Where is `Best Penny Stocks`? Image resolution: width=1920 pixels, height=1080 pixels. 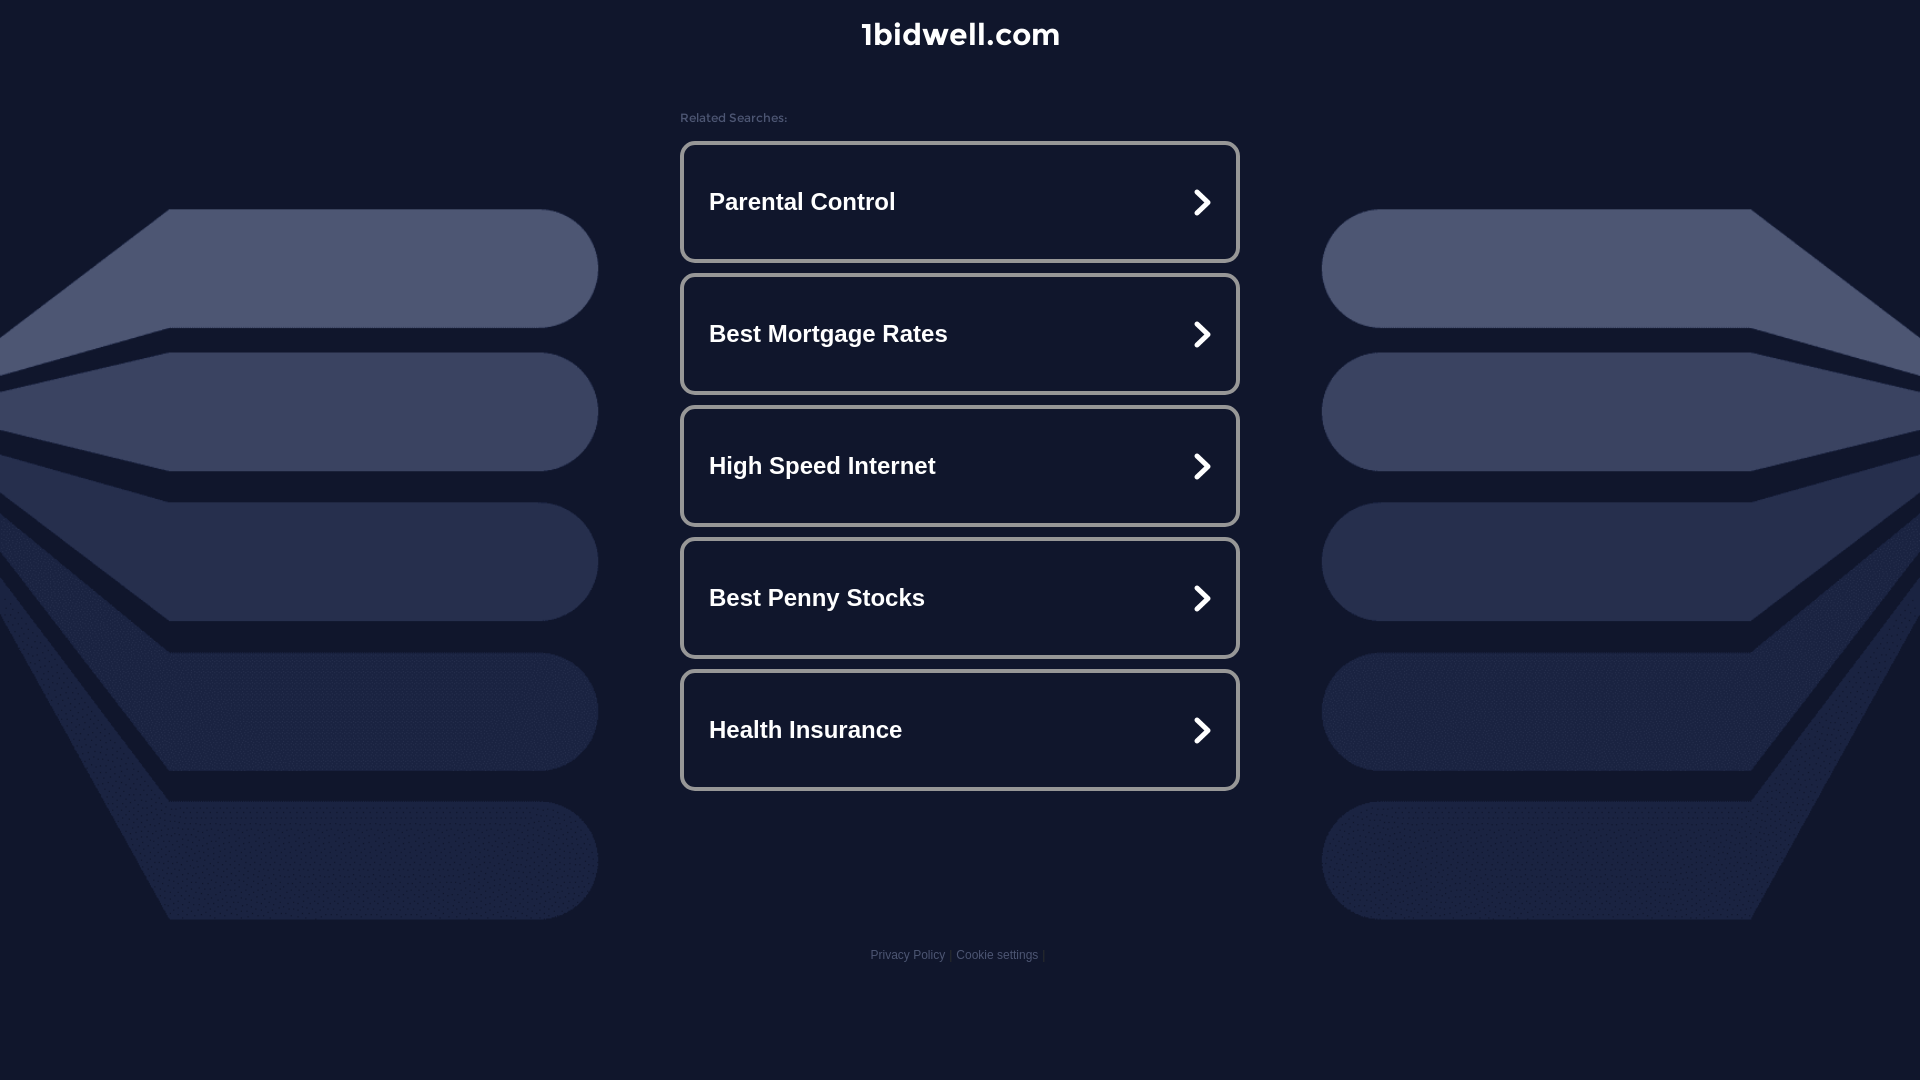 Best Penny Stocks is located at coordinates (960, 598).